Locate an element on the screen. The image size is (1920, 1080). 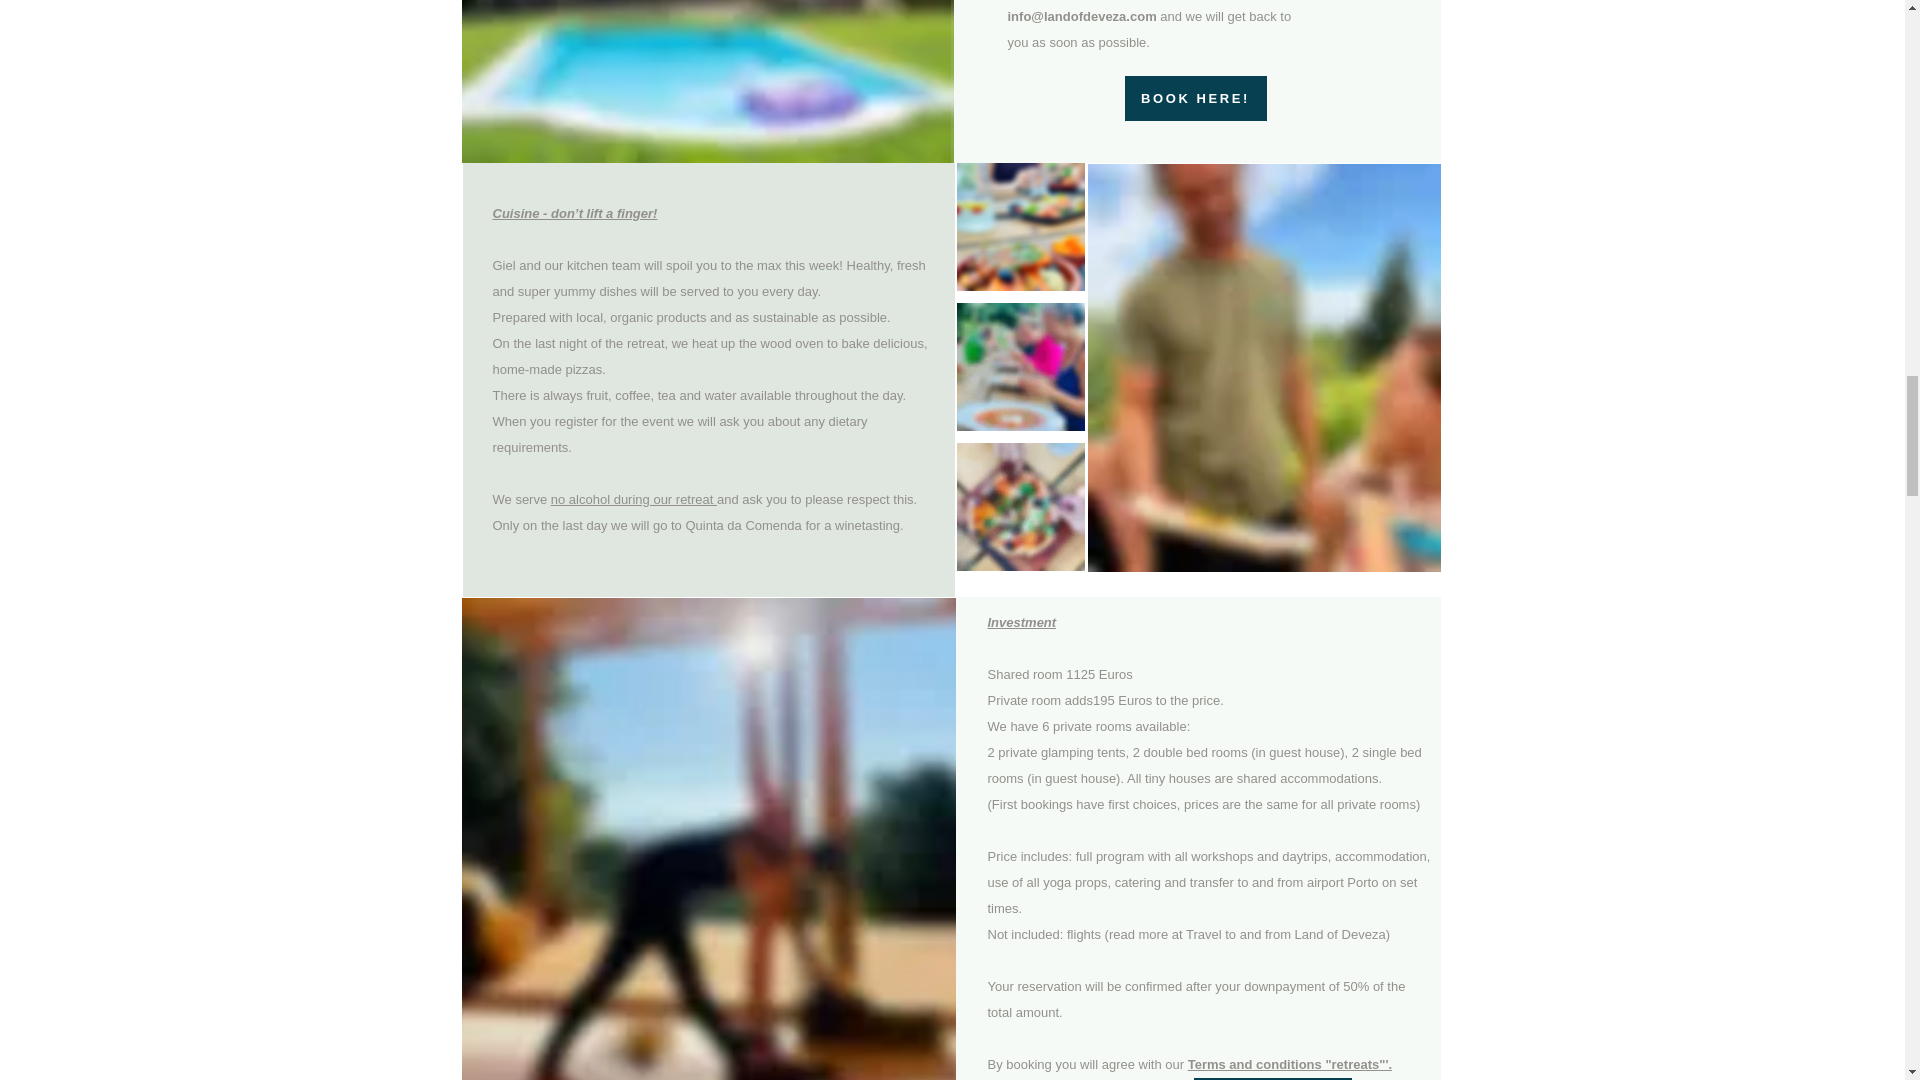
I'M IN! is located at coordinates (1272, 1078).